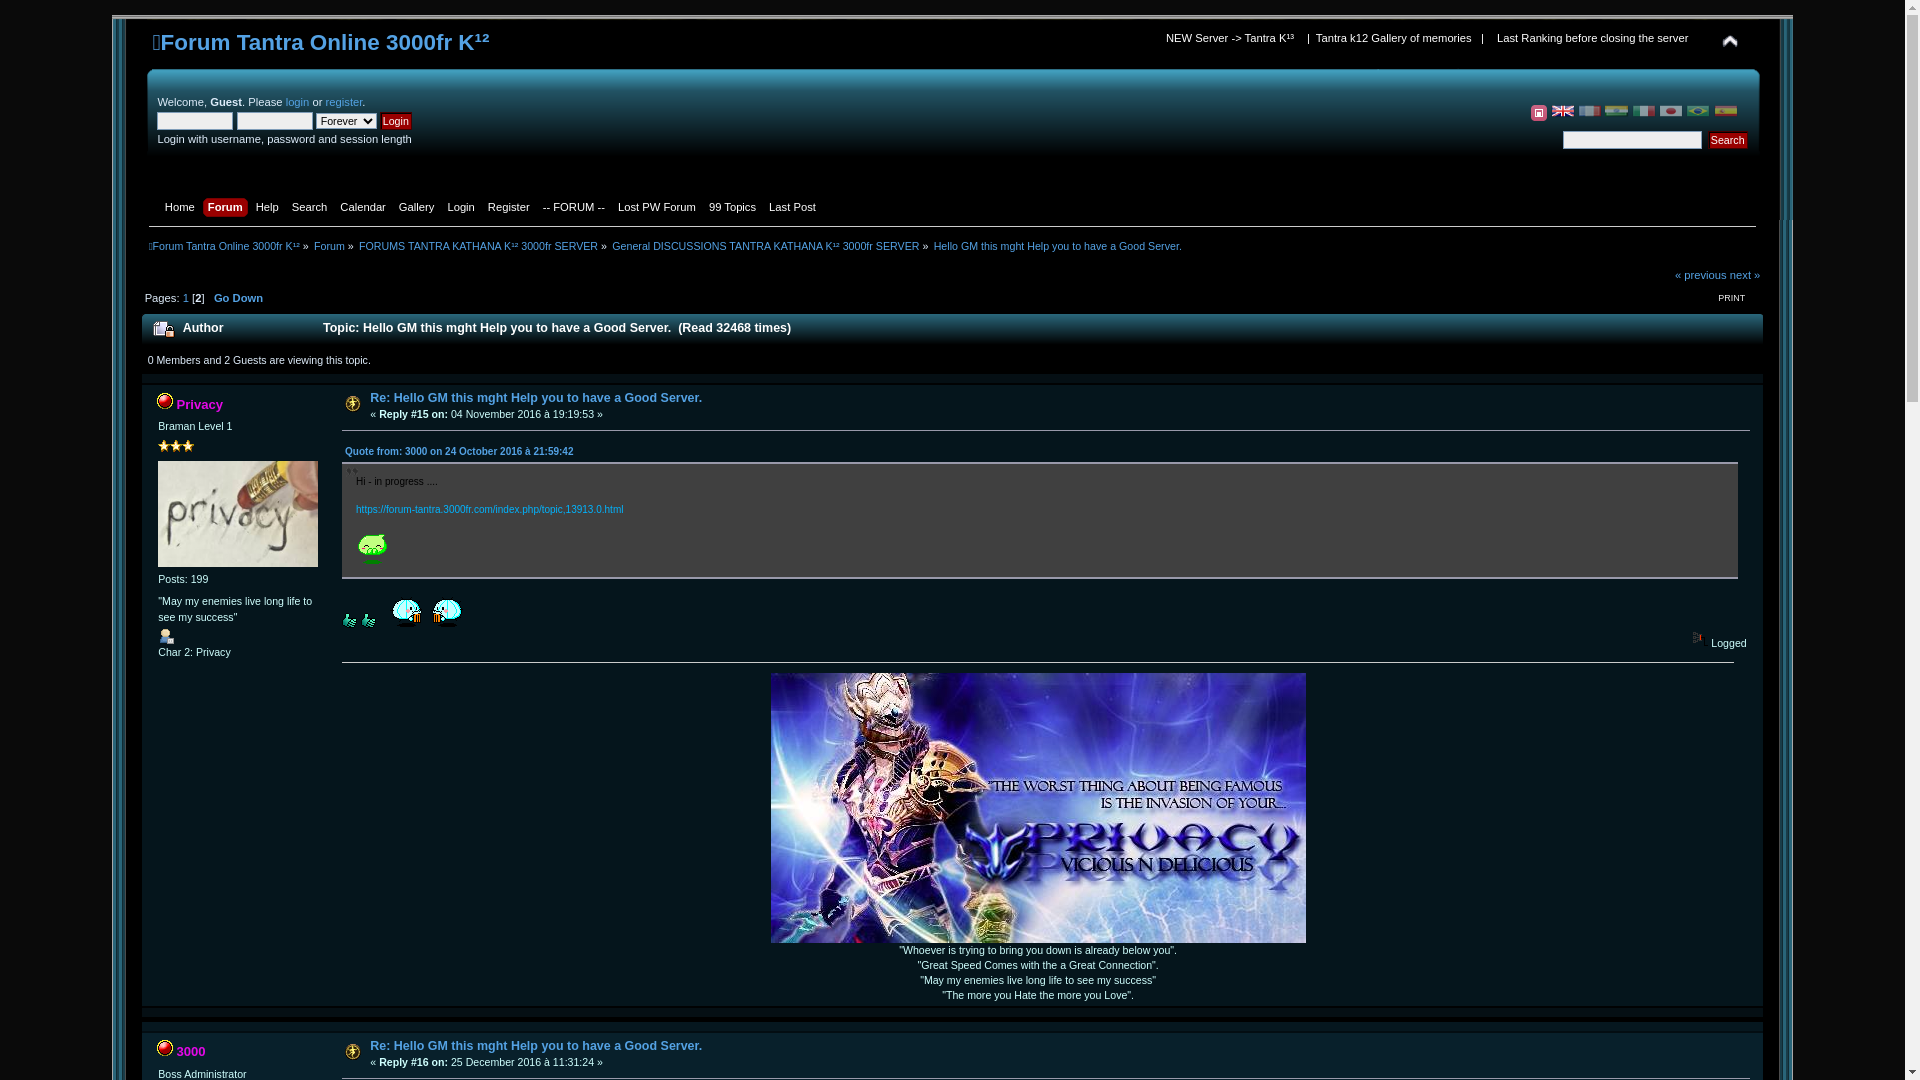 Image resolution: width=1920 pixels, height=1080 pixels. Describe the element at coordinates (396, 121) in the screenshot. I see `Login` at that location.